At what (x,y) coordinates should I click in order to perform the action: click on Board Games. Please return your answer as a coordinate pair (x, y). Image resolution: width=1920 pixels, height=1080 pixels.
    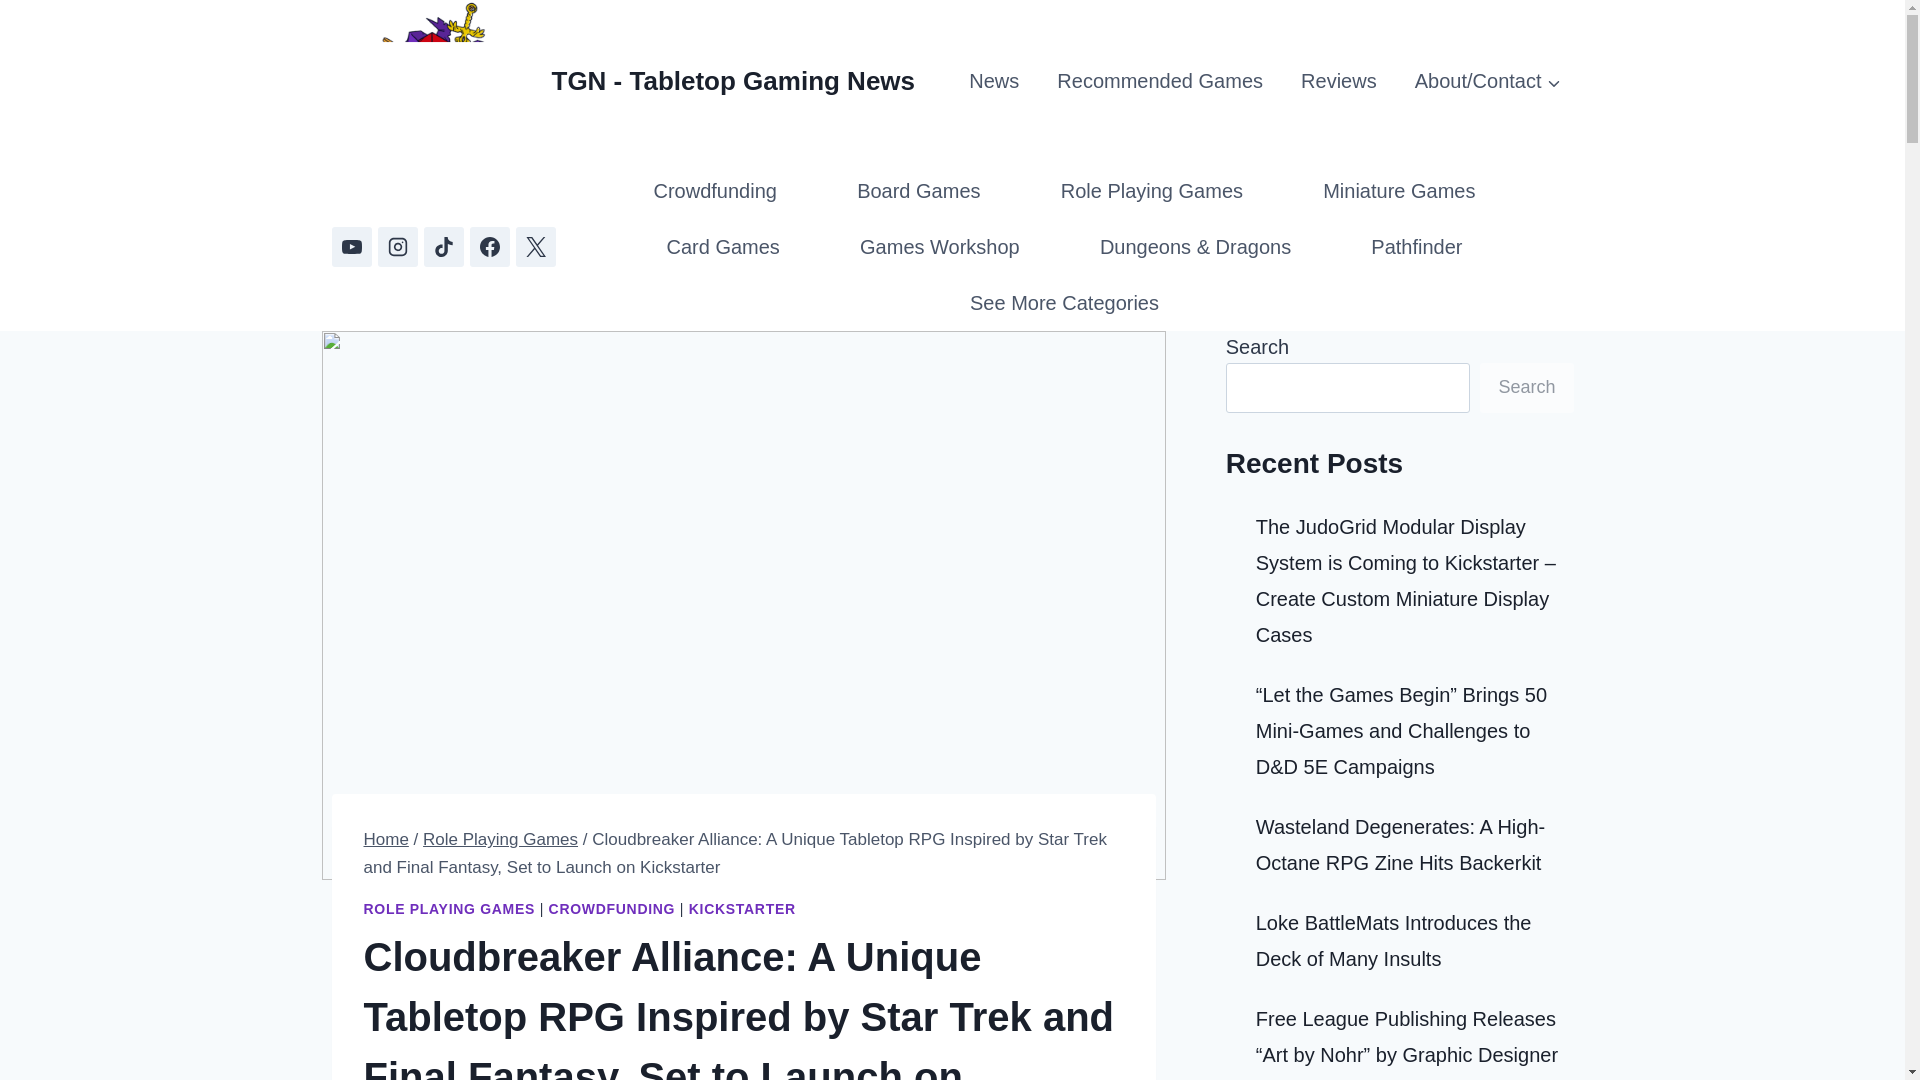
    Looking at the image, I should click on (919, 191).